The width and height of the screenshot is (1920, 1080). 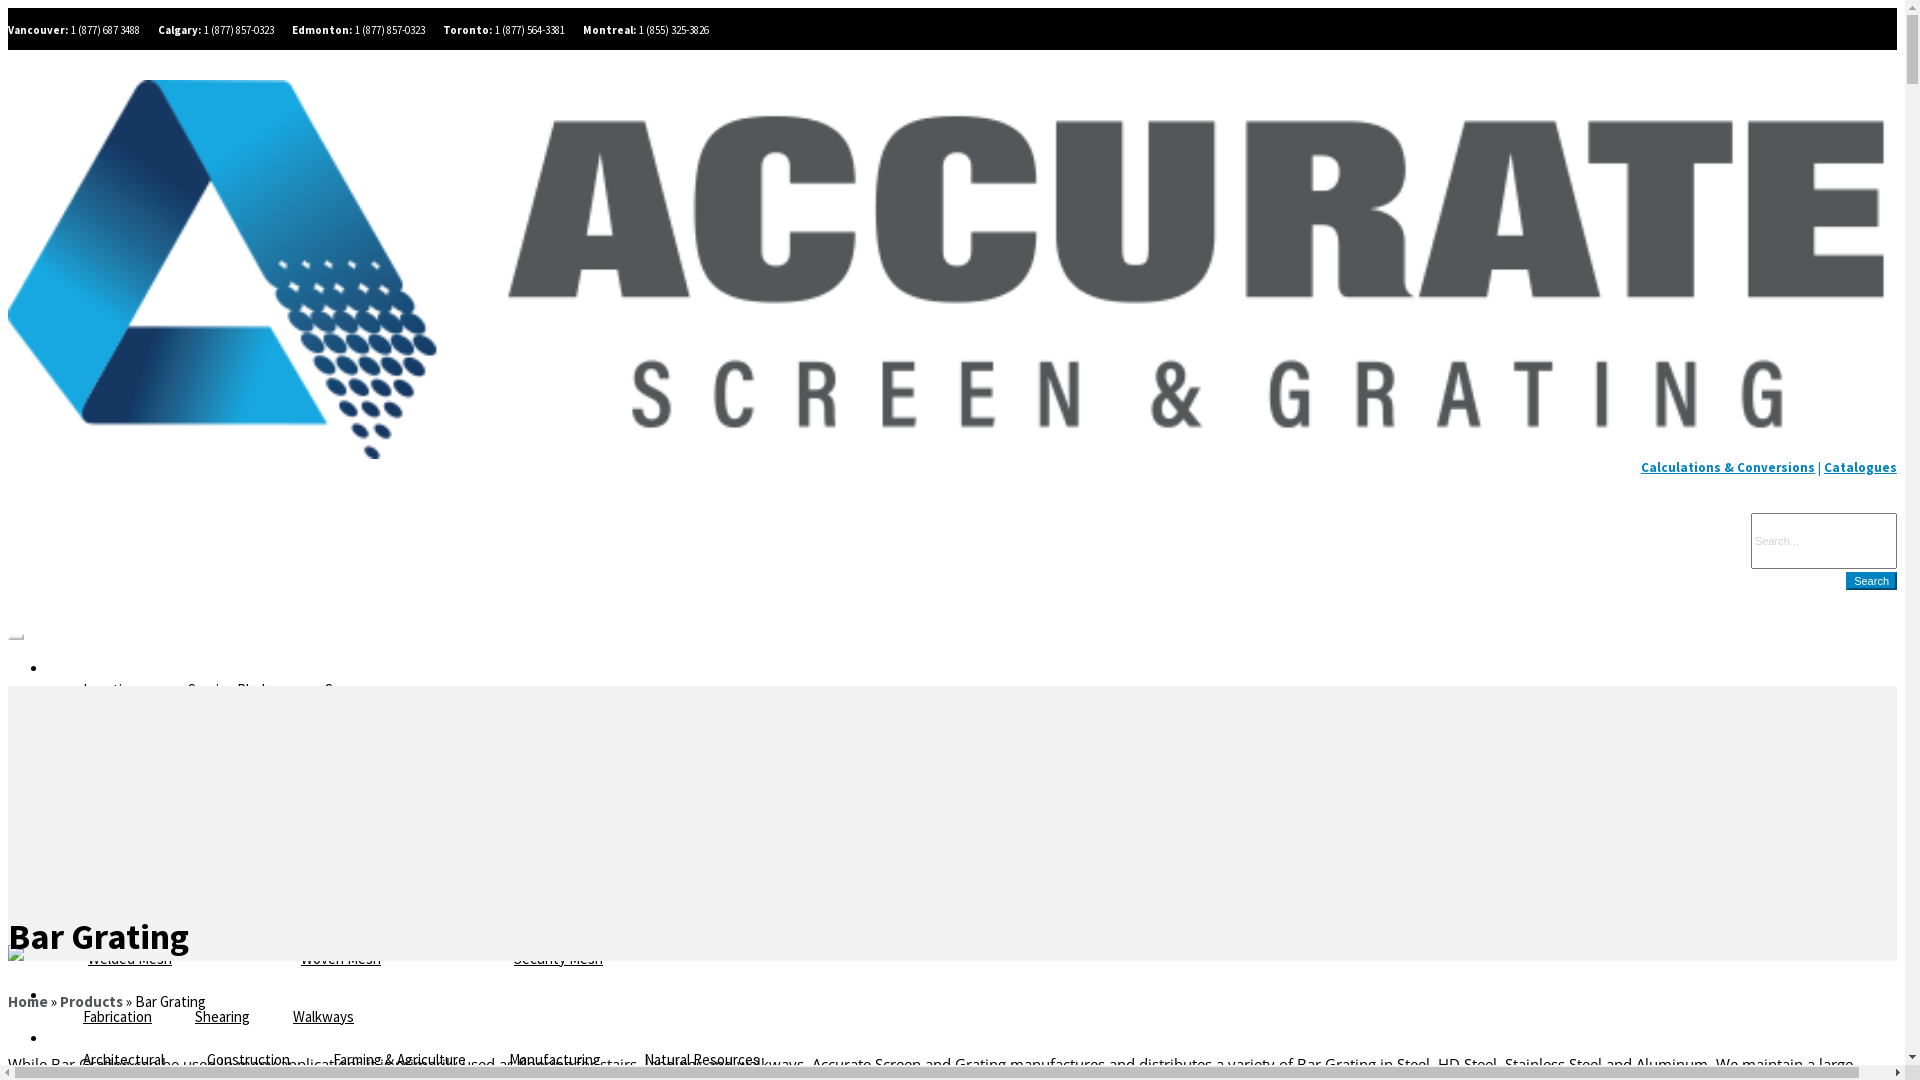 What do you see at coordinates (348, 690) in the screenshot?
I see `Careers` at bounding box center [348, 690].